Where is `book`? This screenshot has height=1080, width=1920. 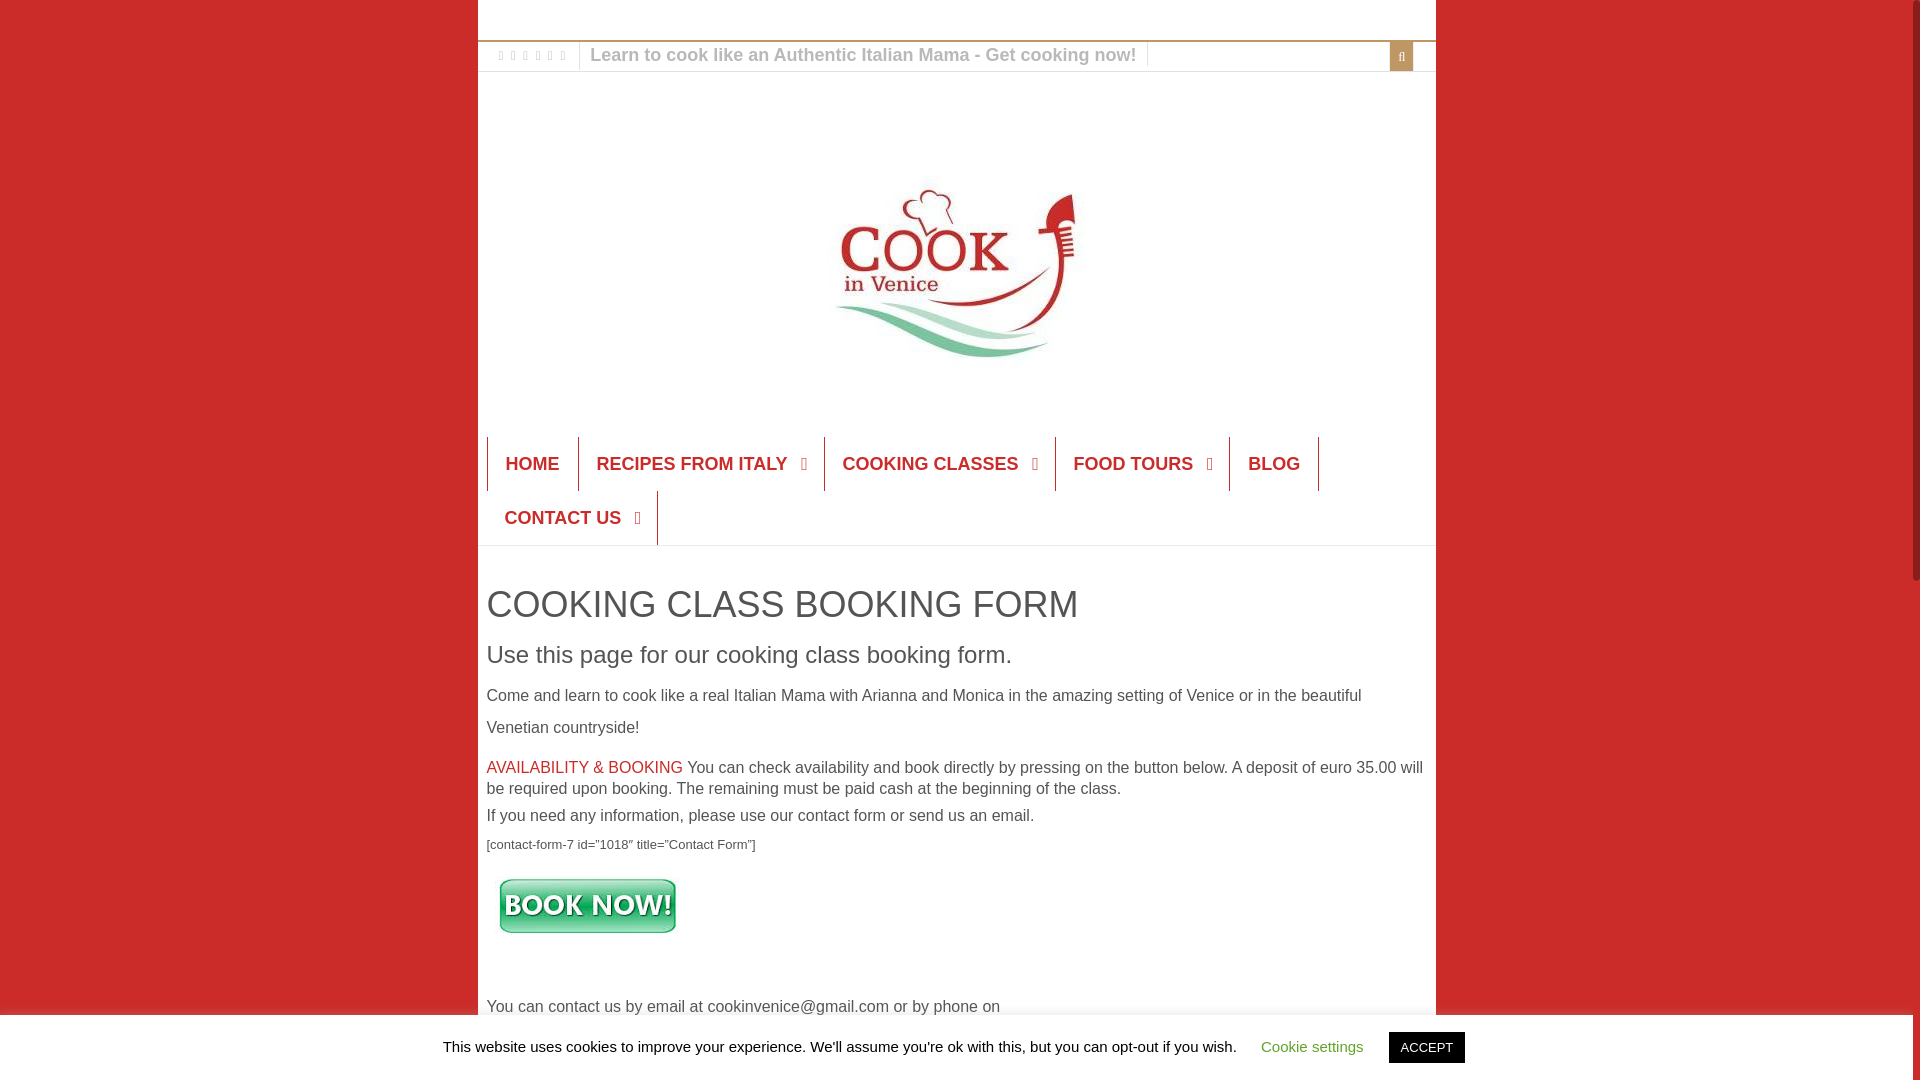
book is located at coordinates (584, 768).